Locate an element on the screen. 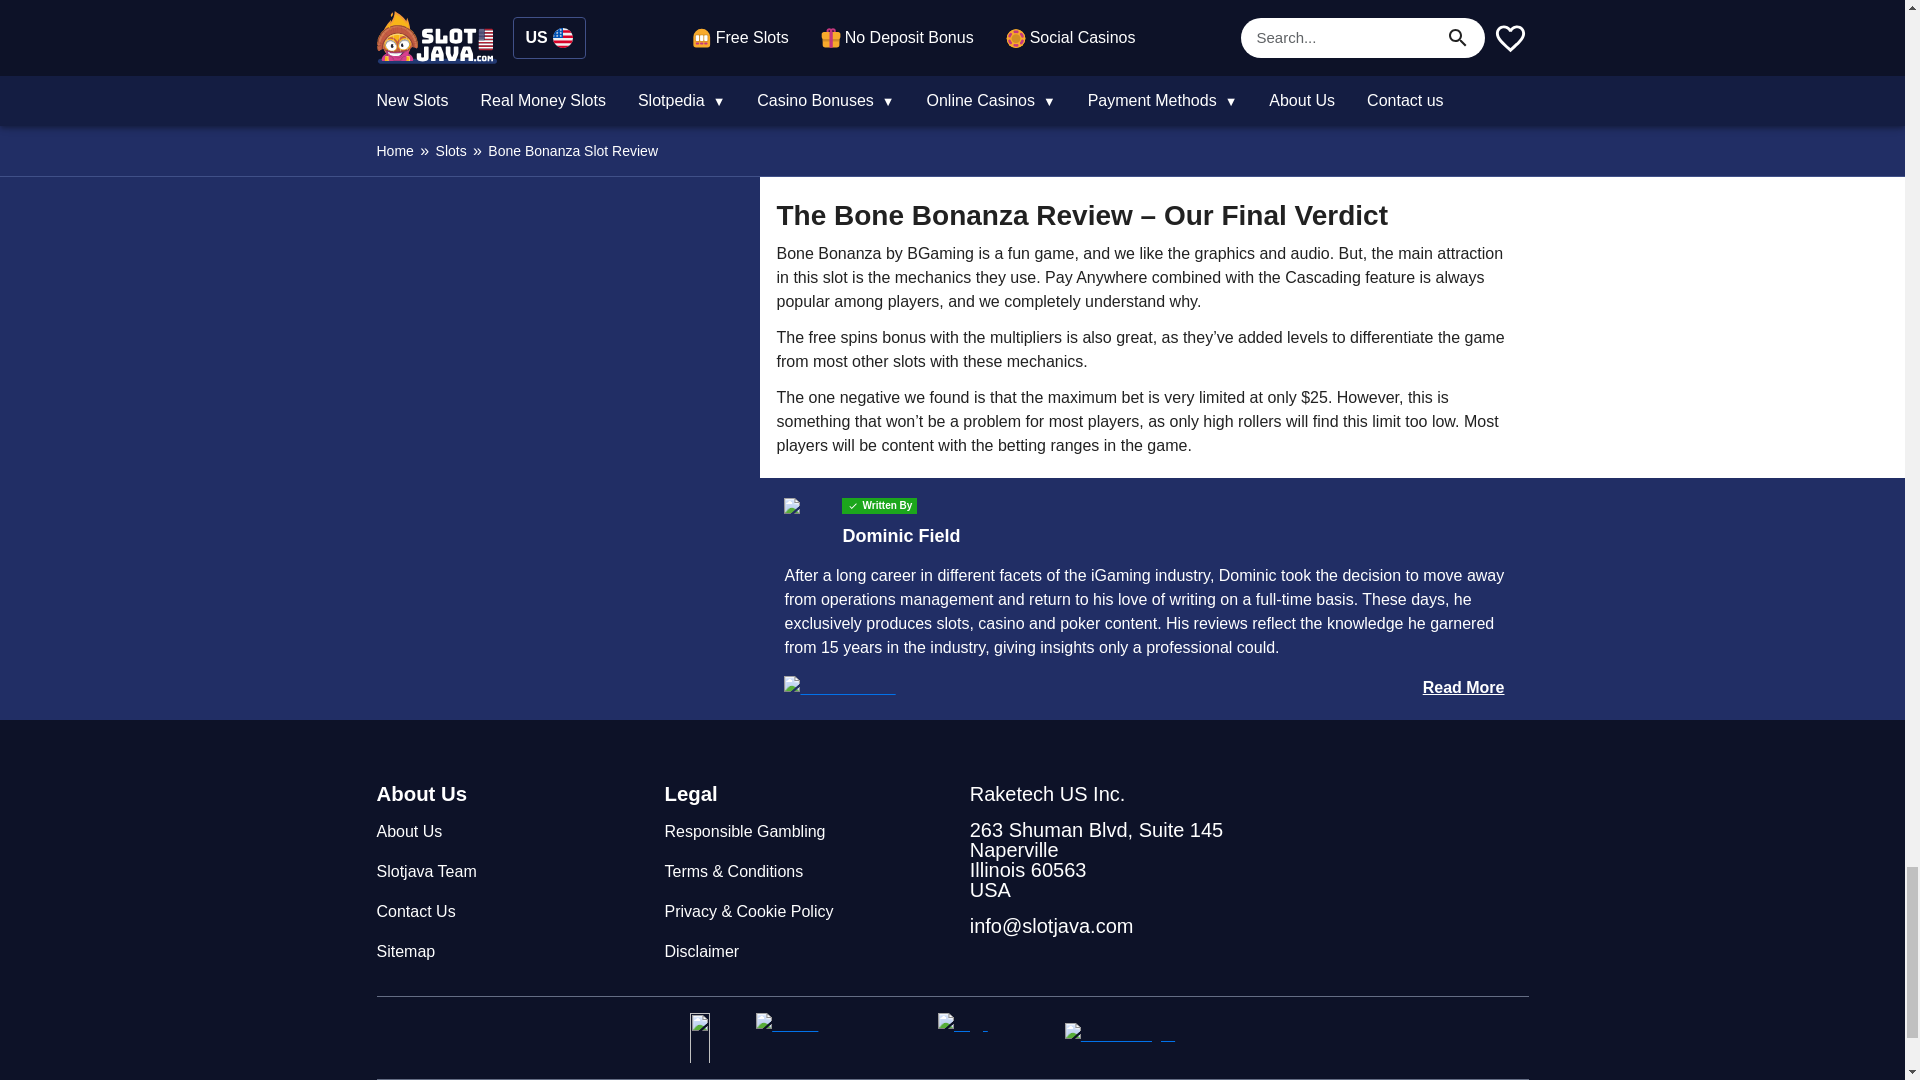  SlotJava.com partner is located at coordinates (838, 1038).